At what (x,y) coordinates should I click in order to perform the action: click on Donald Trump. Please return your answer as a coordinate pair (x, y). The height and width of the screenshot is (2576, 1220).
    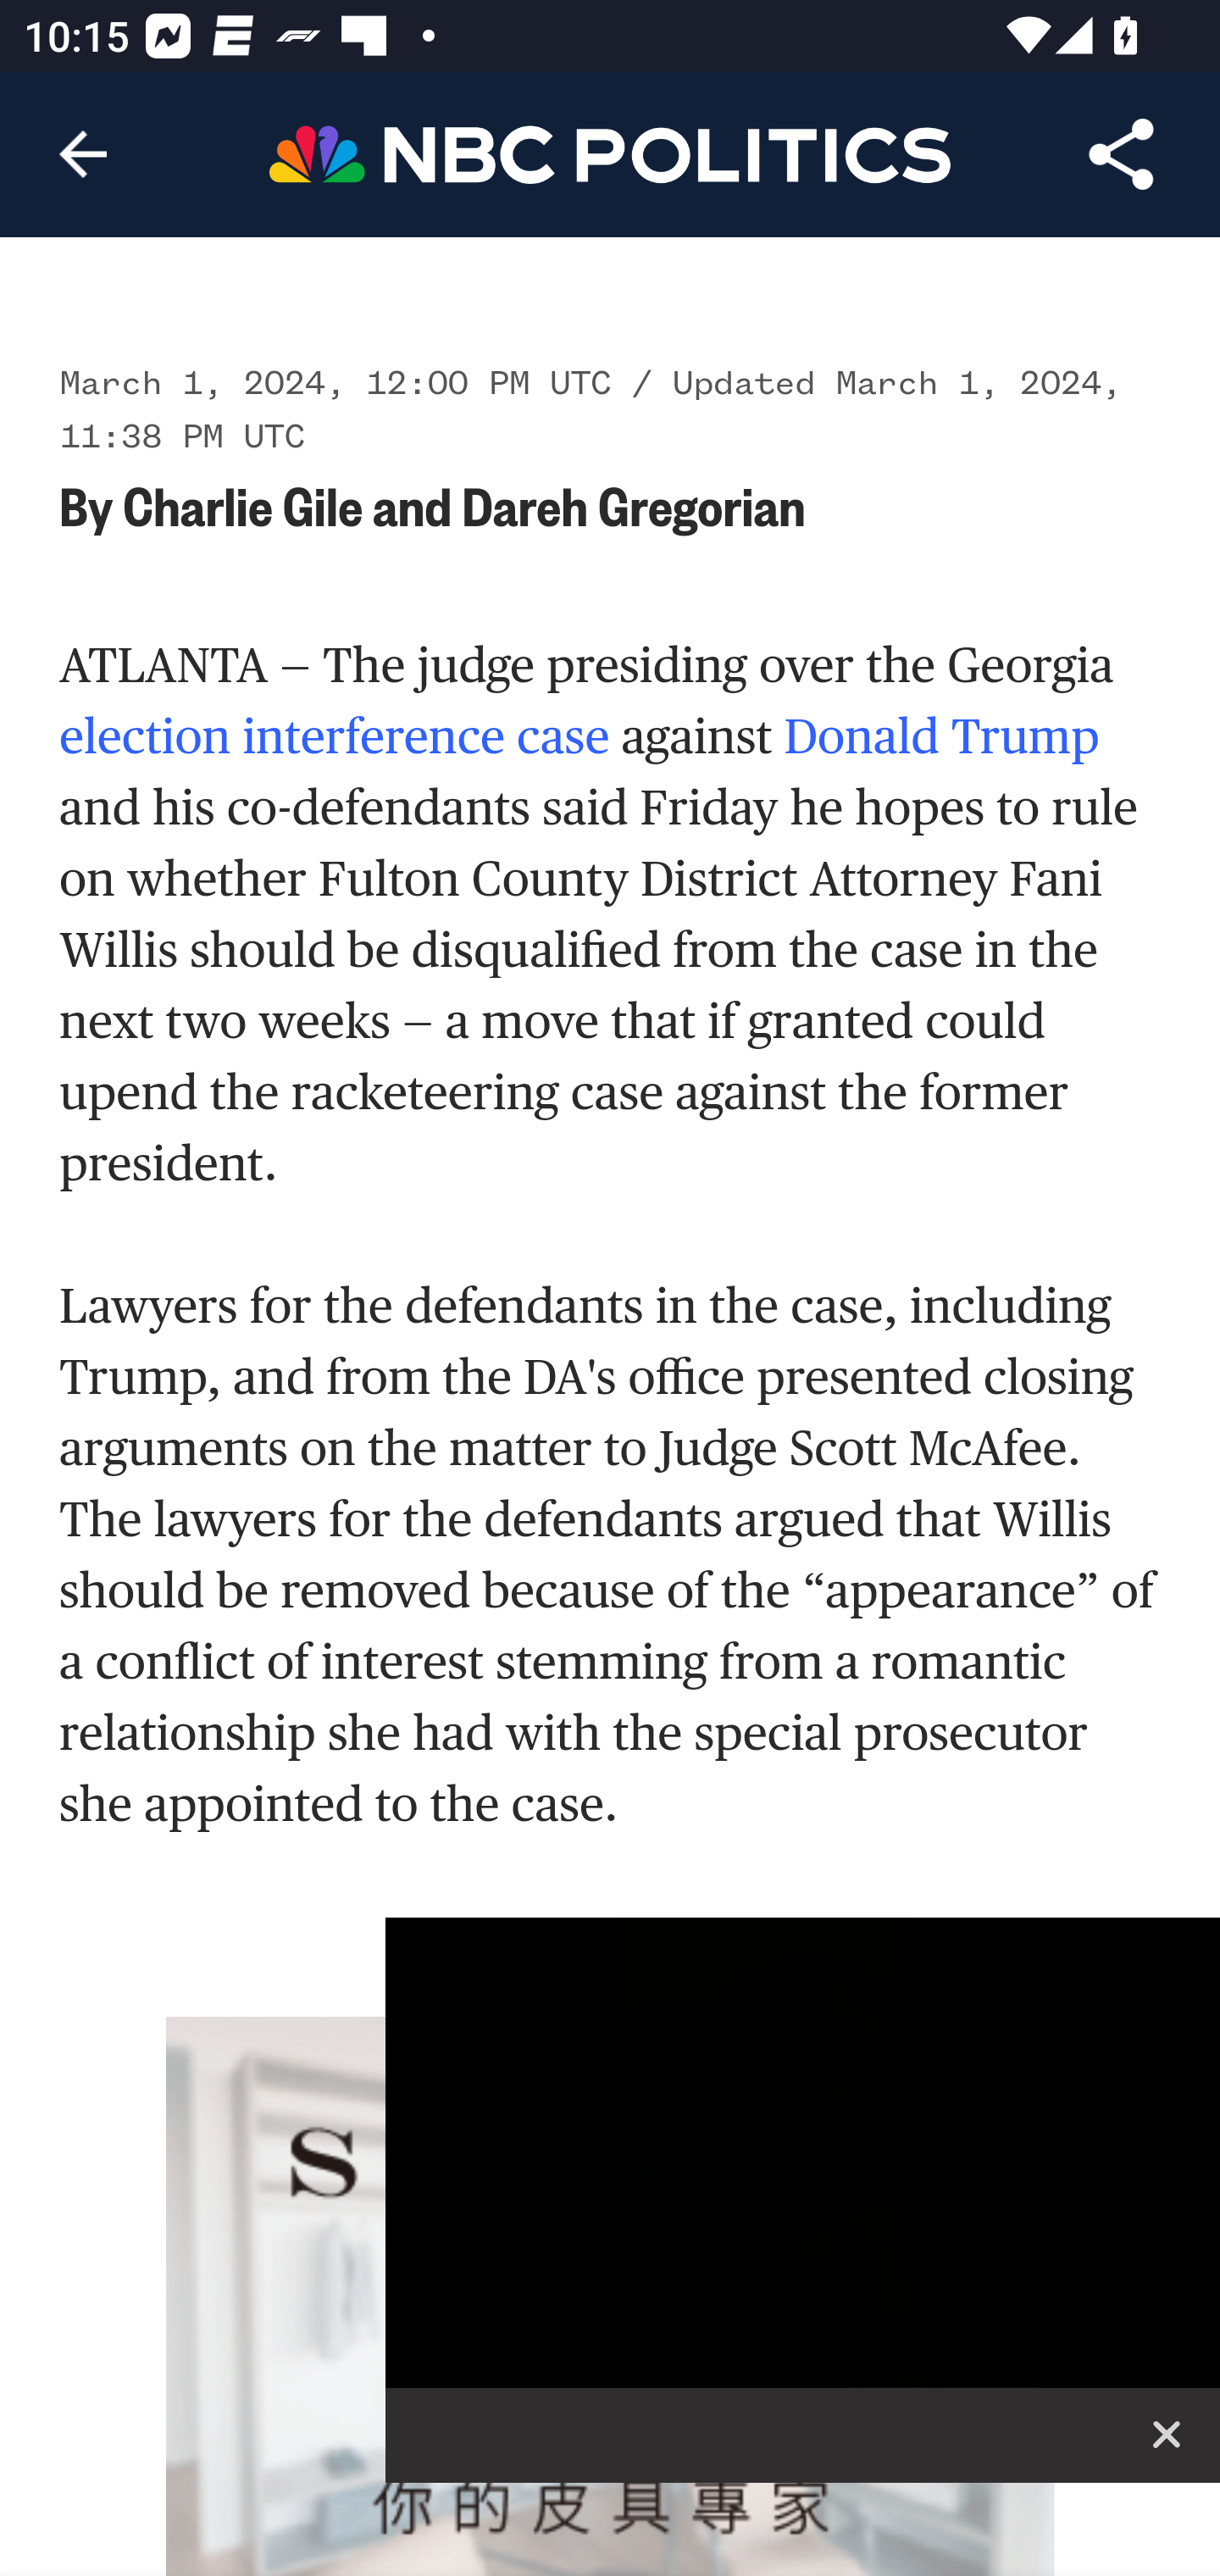
    Looking at the image, I should click on (940, 737).